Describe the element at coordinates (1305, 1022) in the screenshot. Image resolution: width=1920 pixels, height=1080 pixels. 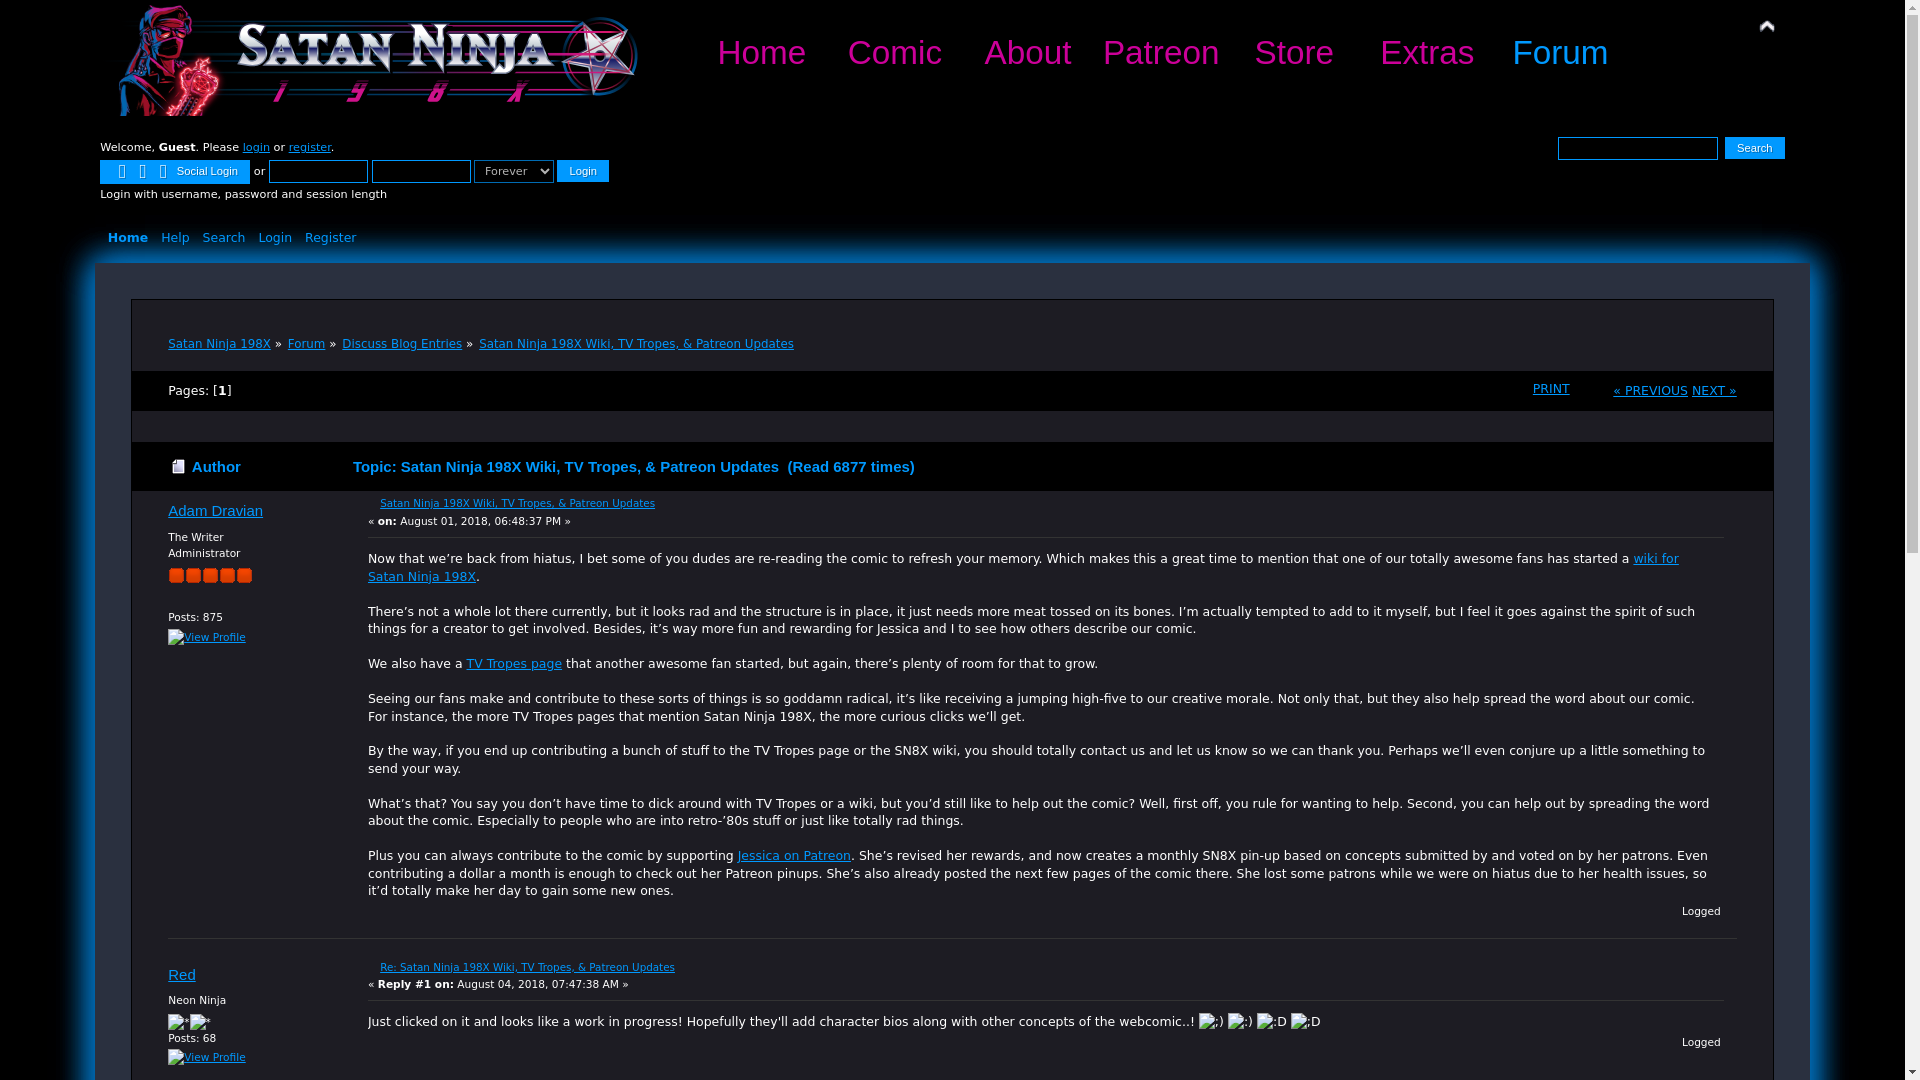
I see `Grin` at that location.